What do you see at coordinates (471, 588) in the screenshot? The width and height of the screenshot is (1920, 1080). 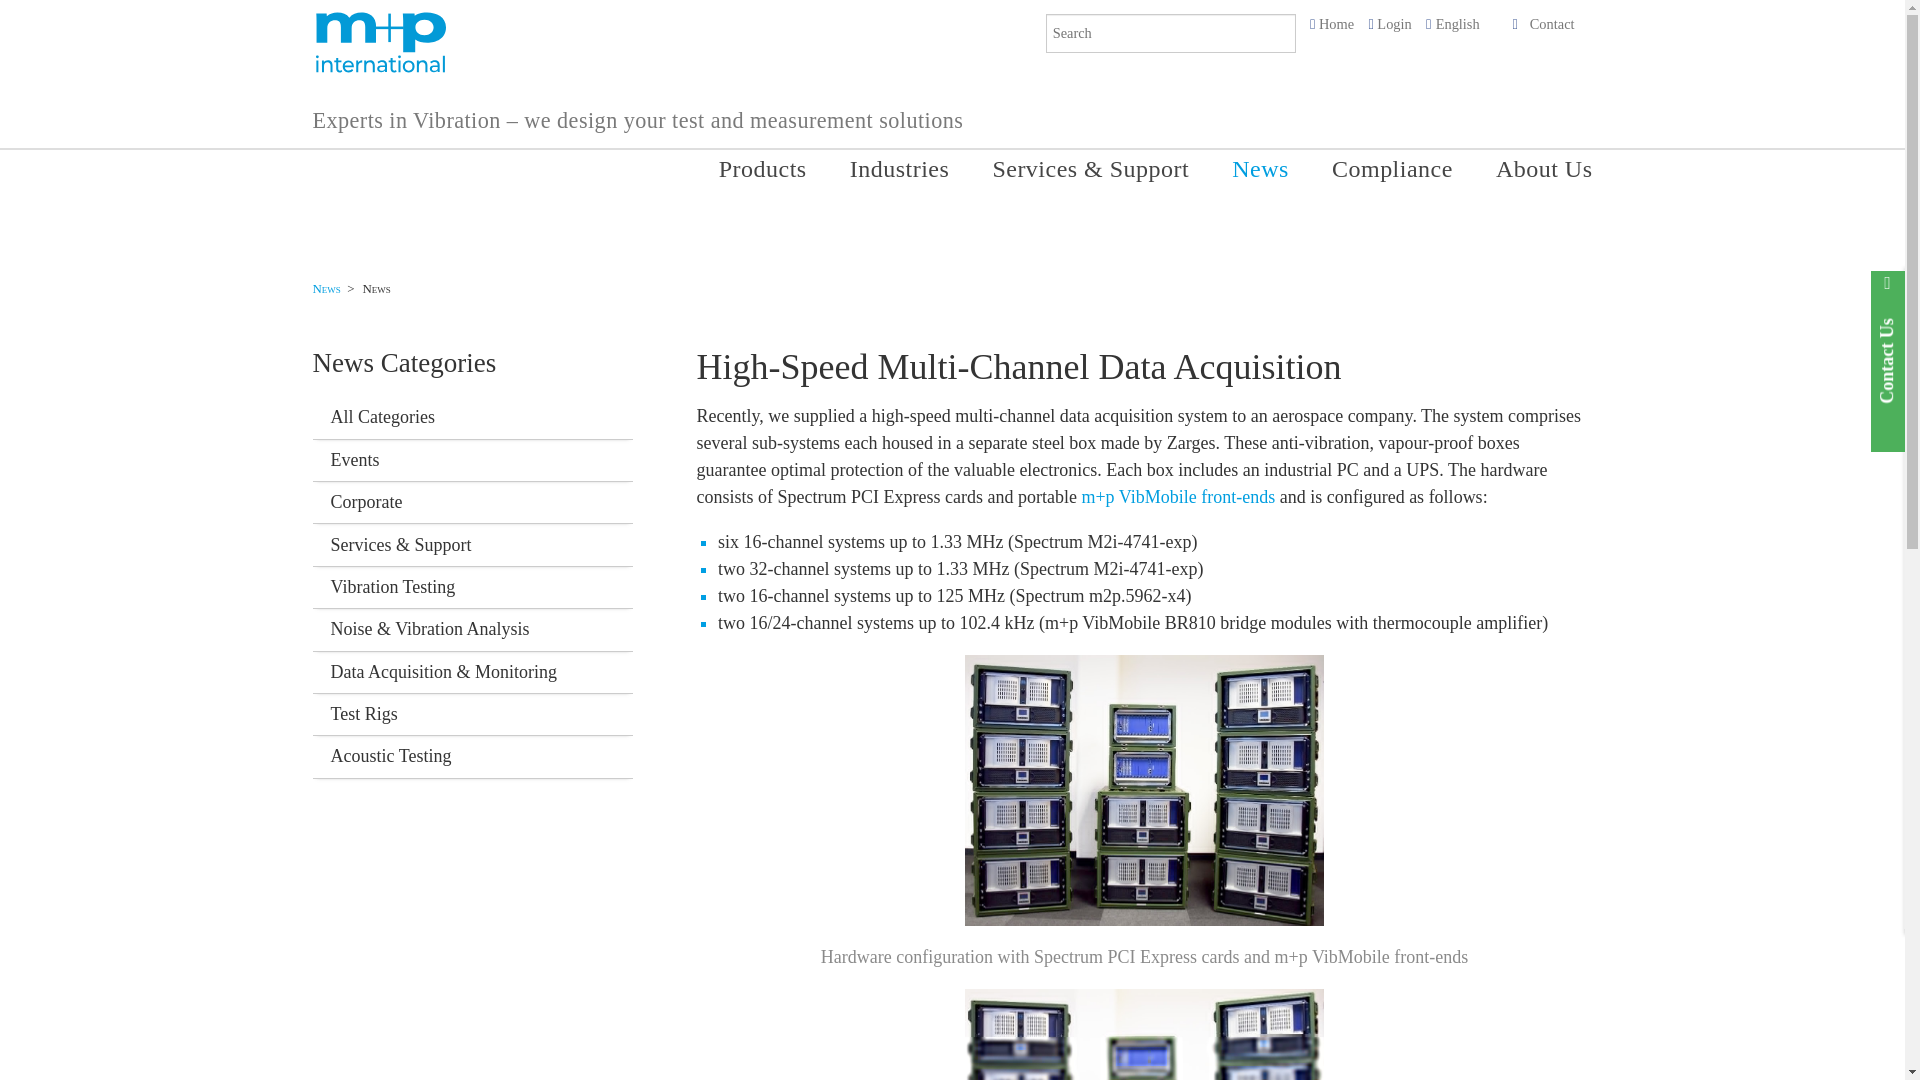 I see `Vibration Testing` at bounding box center [471, 588].